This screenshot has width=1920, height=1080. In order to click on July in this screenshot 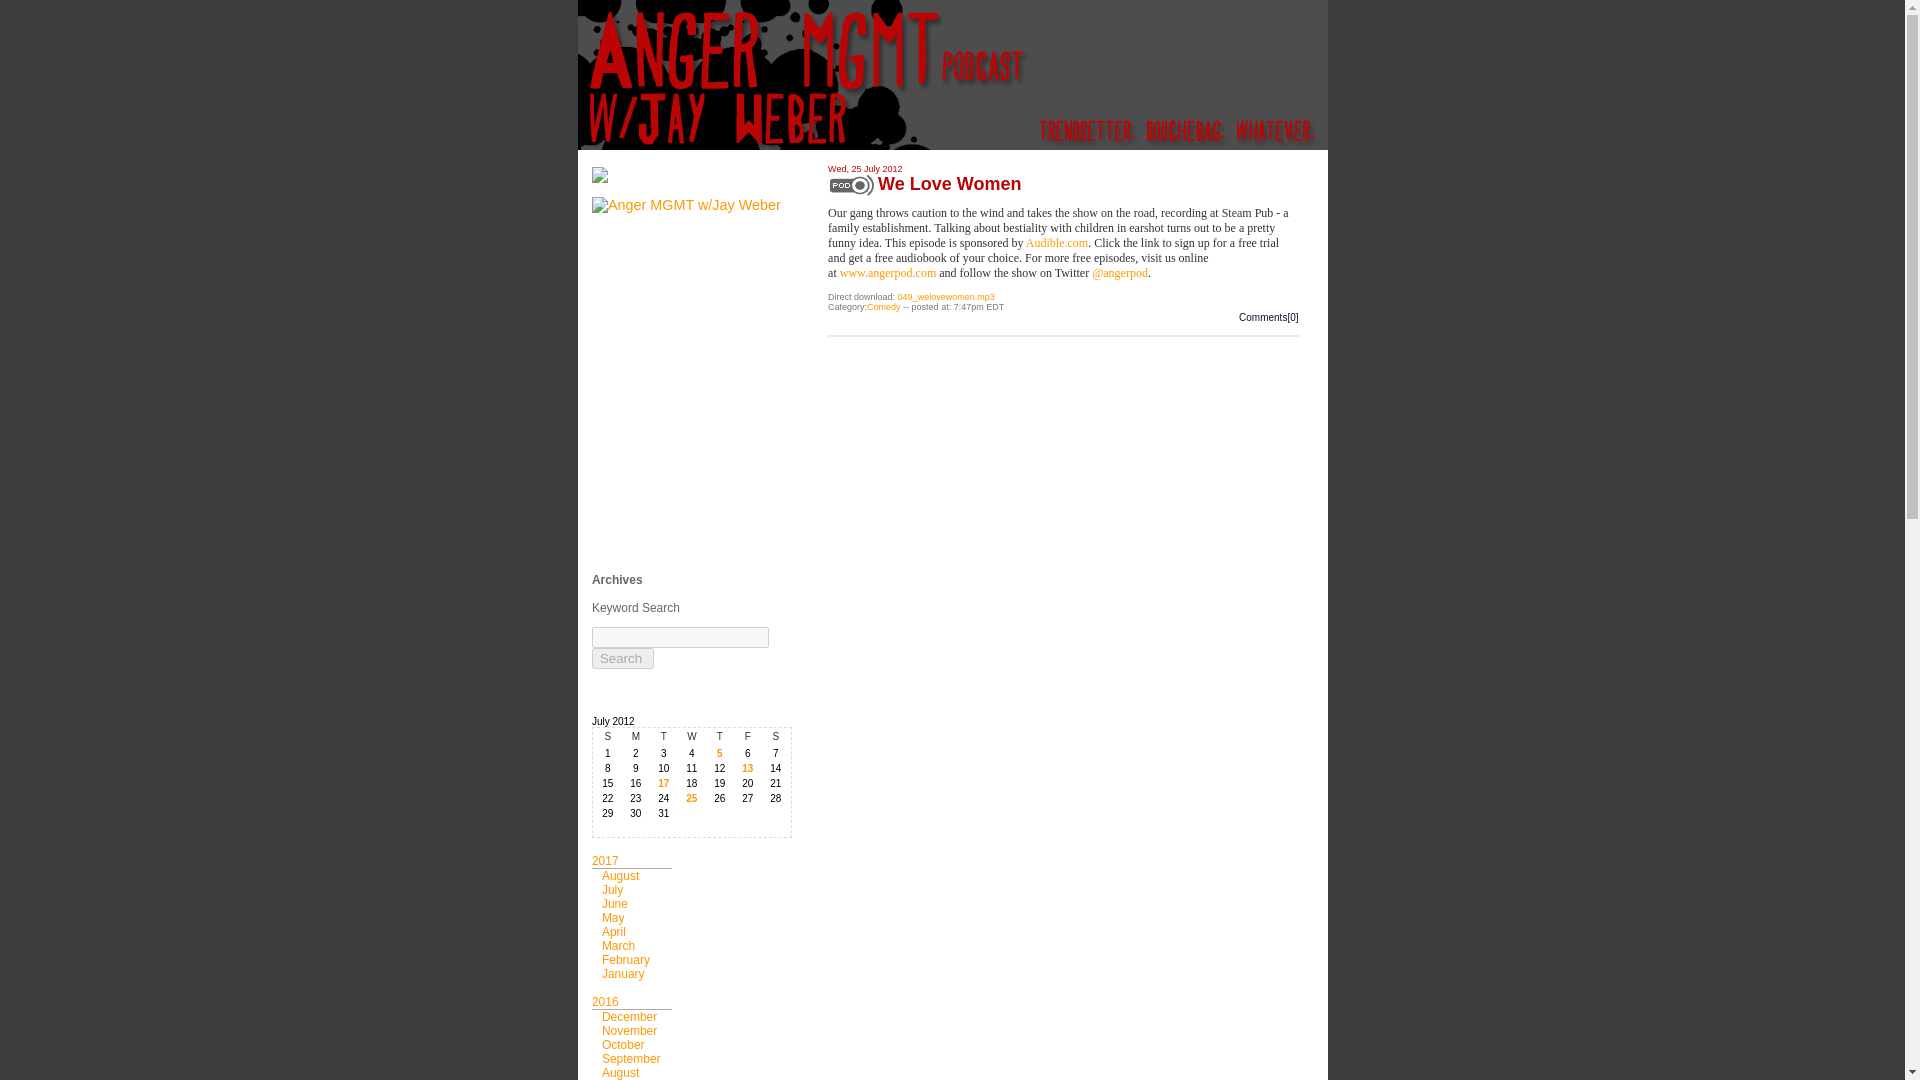, I will do `click(612, 890)`.